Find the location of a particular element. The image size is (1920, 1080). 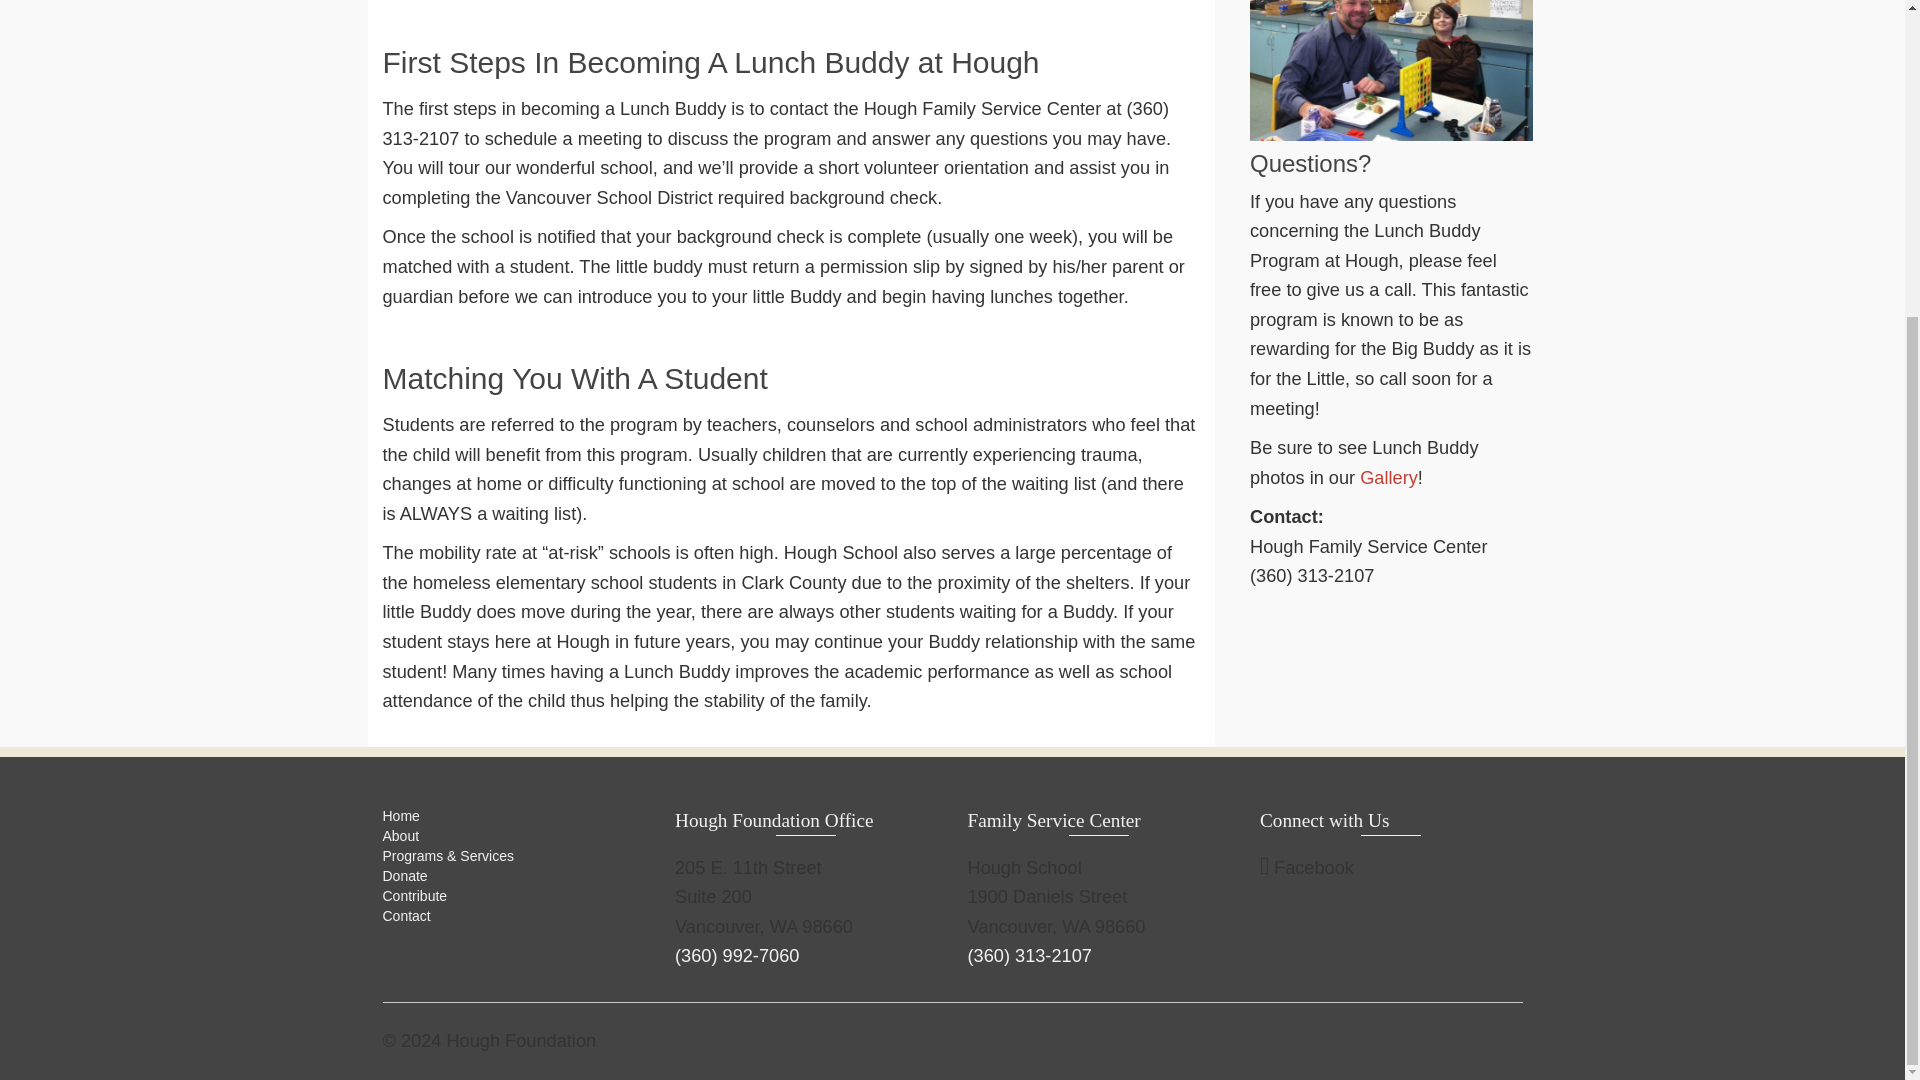

Home is located at coordinates (400, 816).